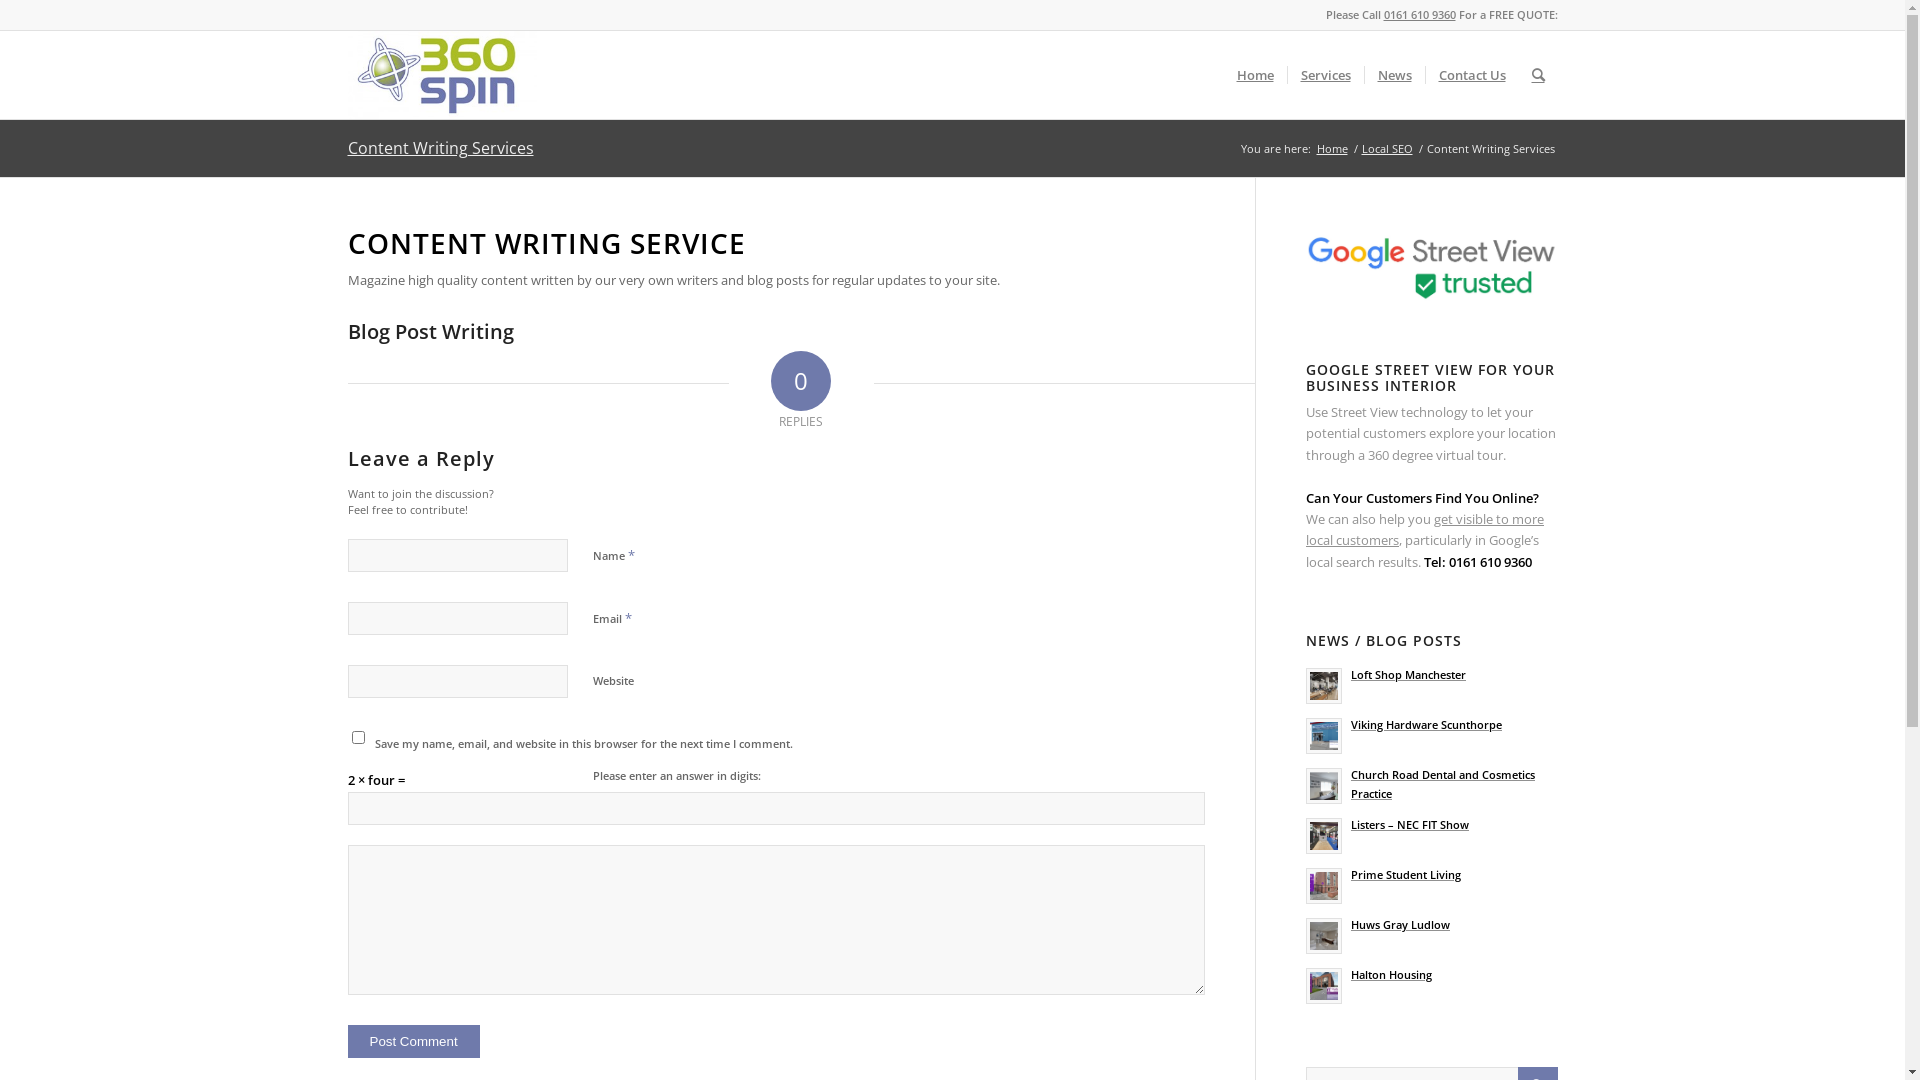  Describe the element at coordinates (1471, 75) in the screenshot. I see `Contact Us` at that location.